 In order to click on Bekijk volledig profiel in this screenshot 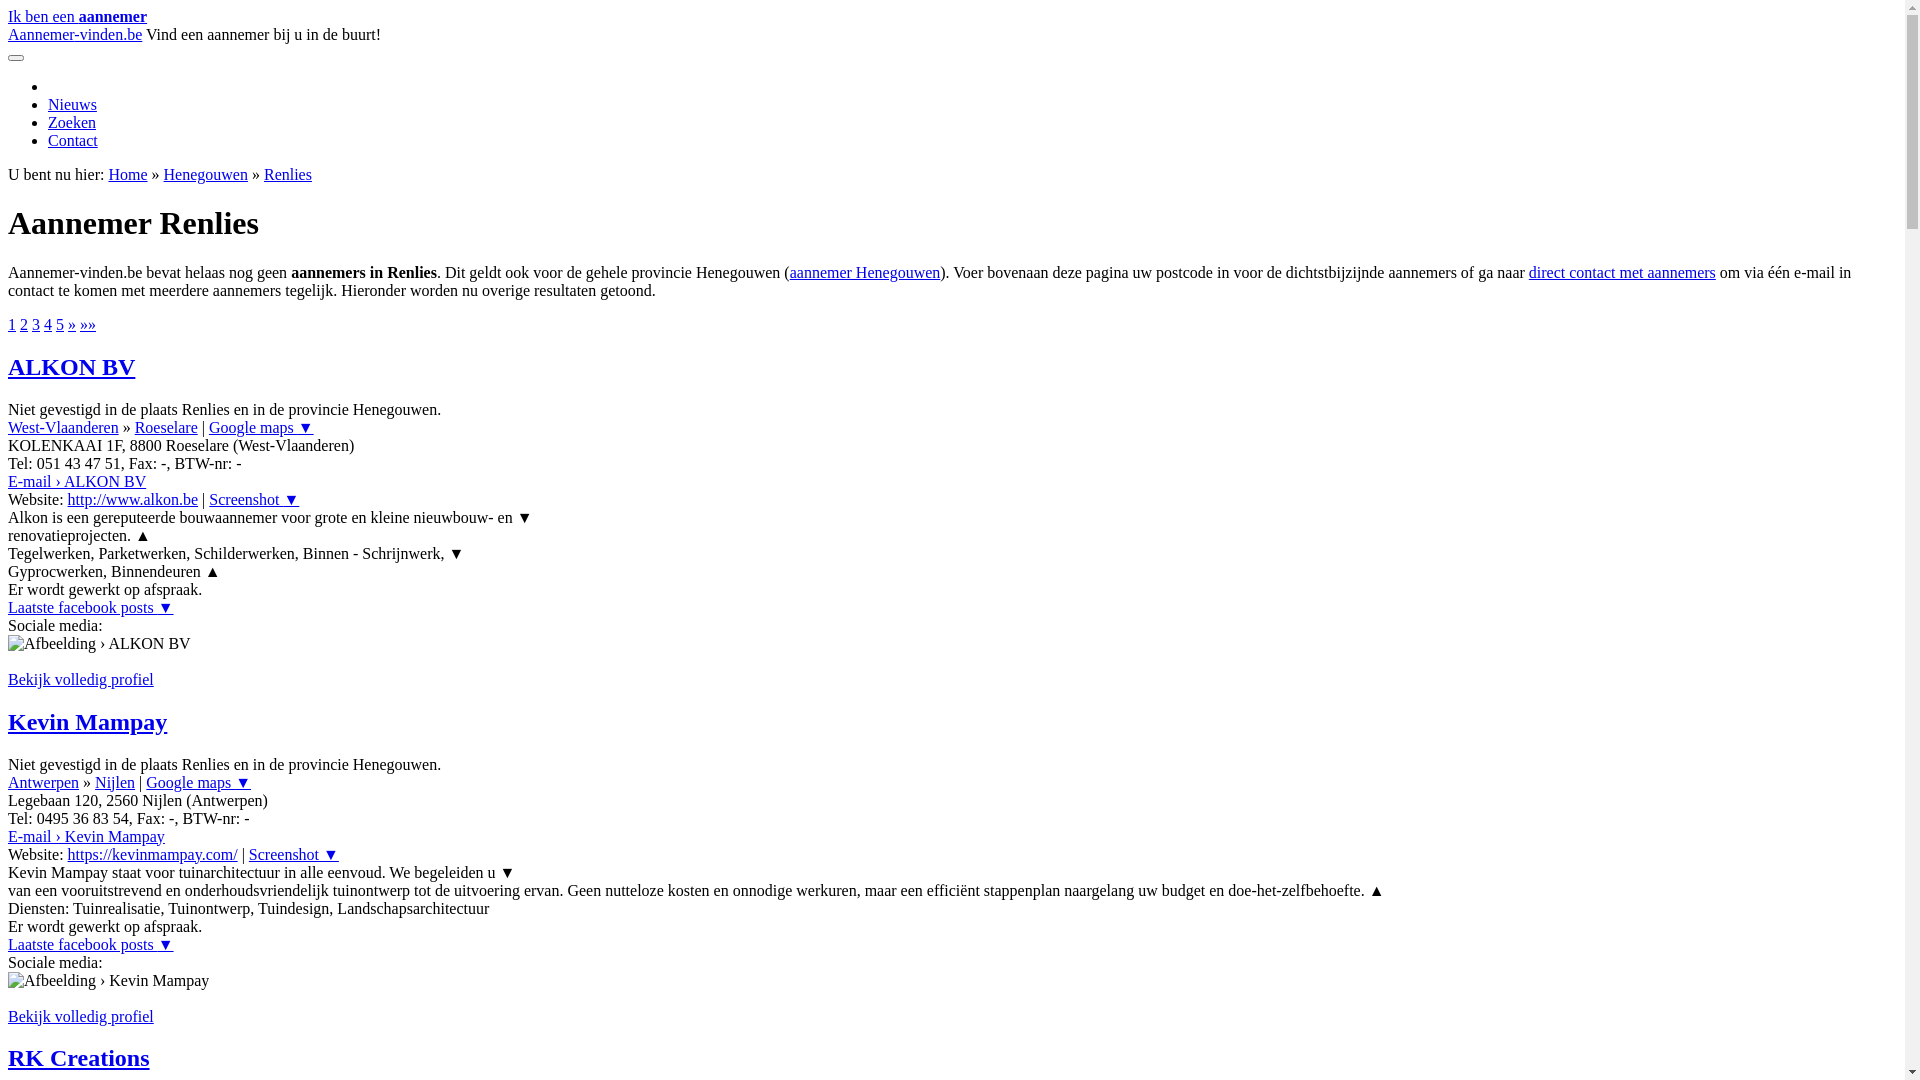, I will do `click(81, 680)`.